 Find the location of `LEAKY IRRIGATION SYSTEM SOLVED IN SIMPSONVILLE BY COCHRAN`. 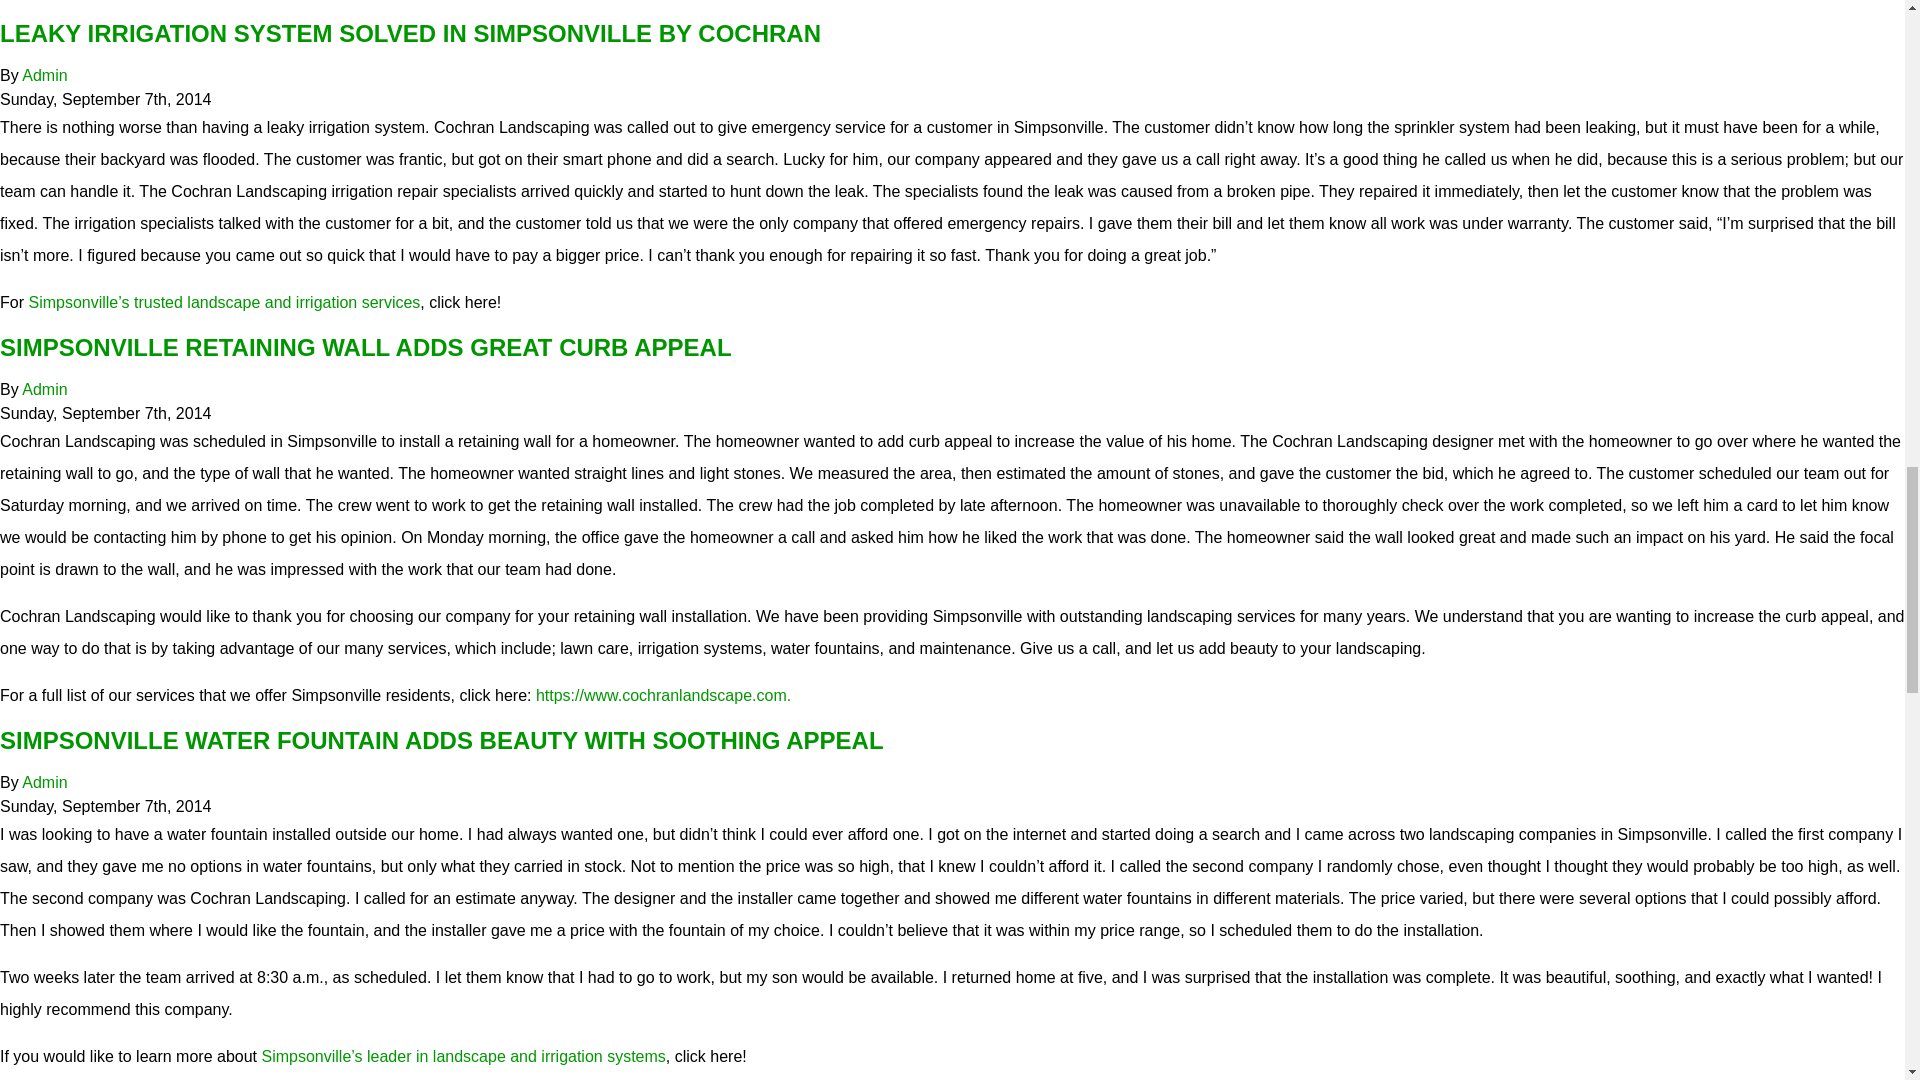

LEAKY IRRIGATION SYSTEM SOLVED IN SIMPSONVILLE BY COCHRAN is located at coordinates (410, 34).